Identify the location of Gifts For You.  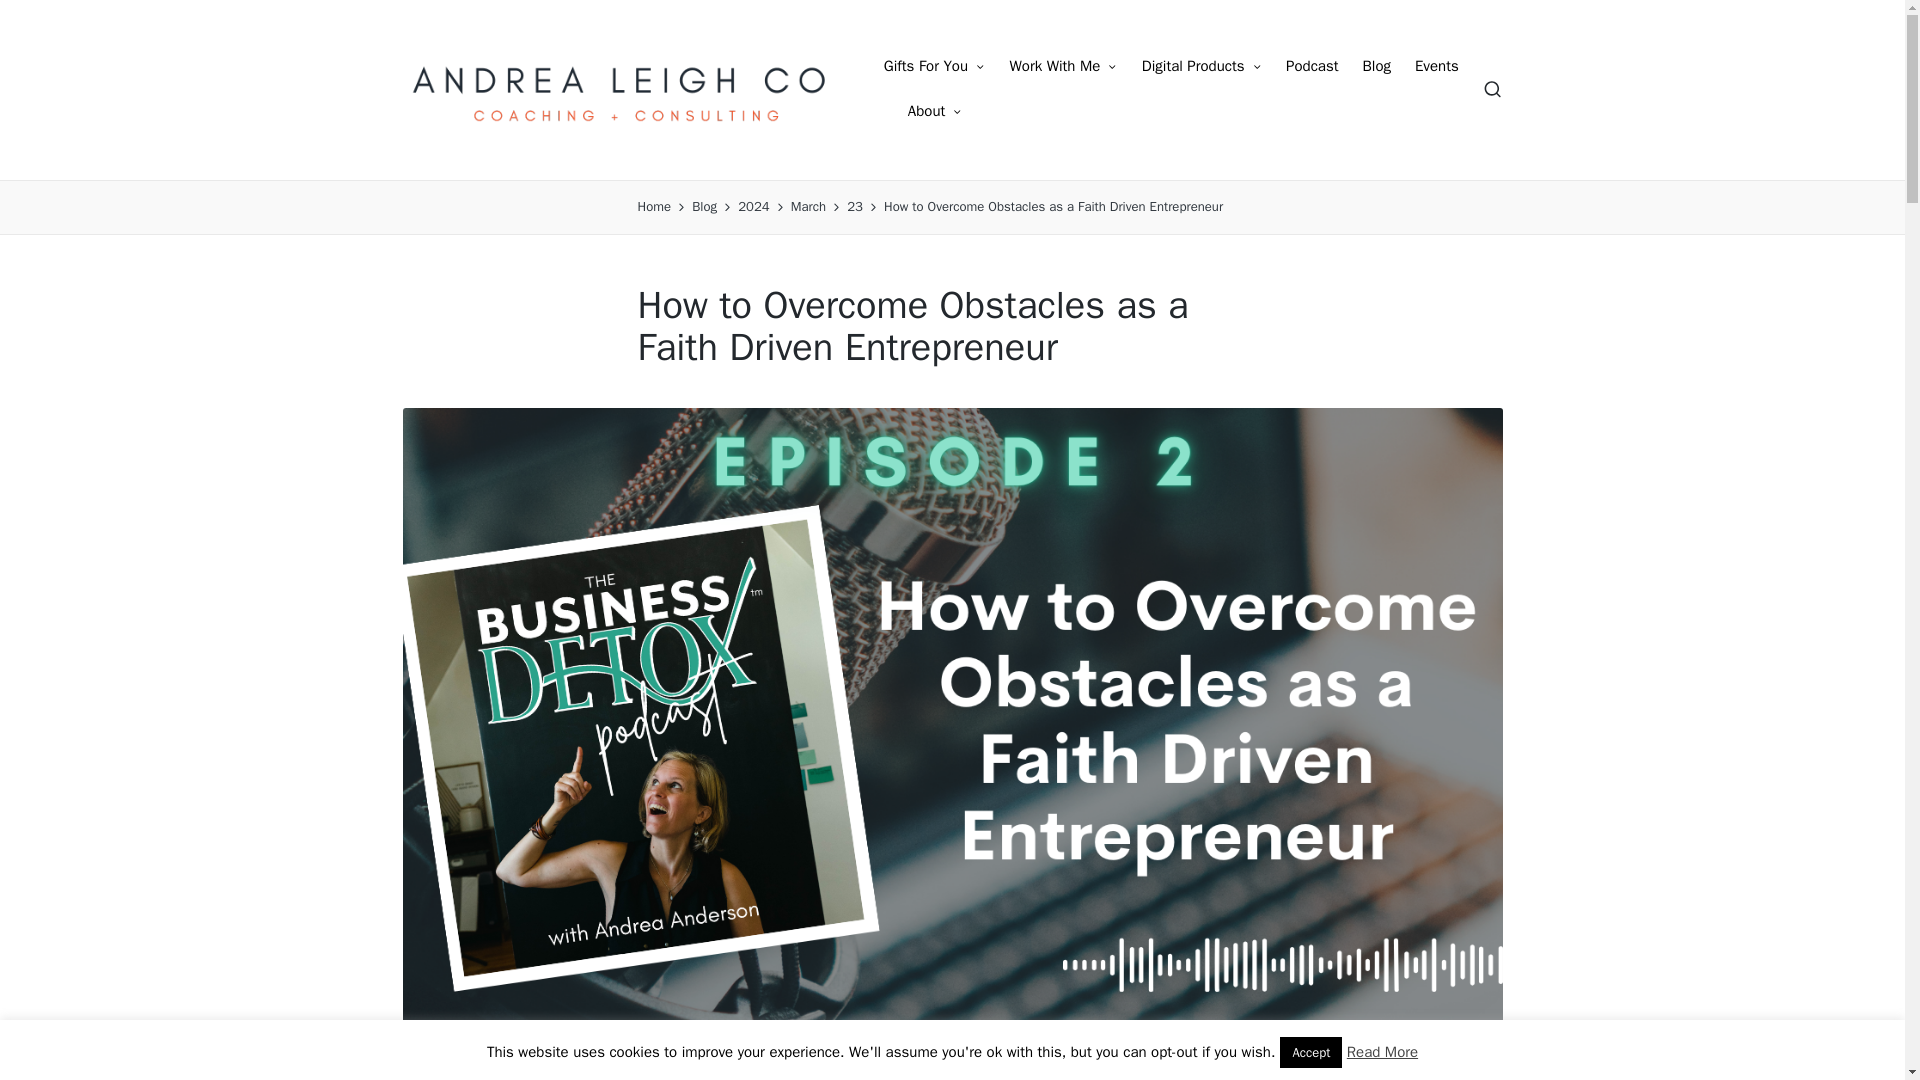
(934, 66).